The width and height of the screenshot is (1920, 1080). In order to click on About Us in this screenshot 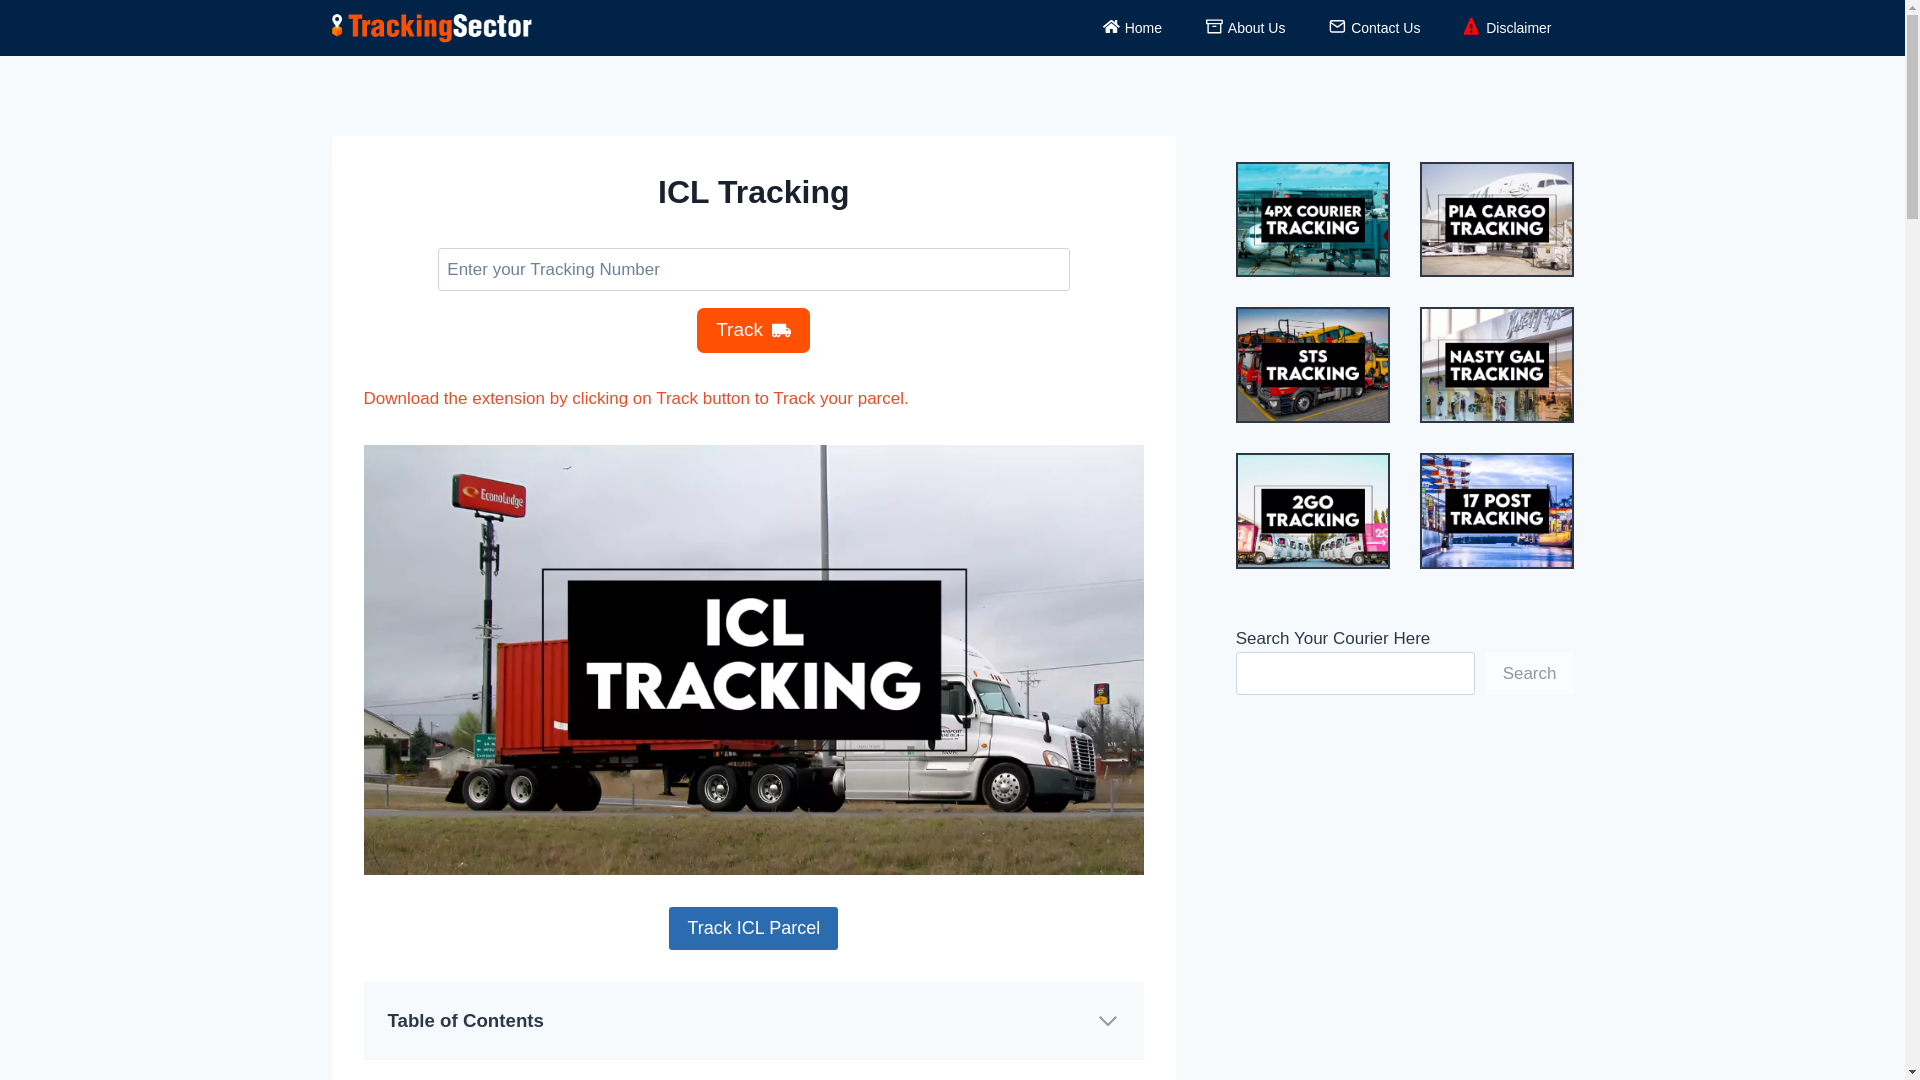, I will do `click(1246, 27)`.